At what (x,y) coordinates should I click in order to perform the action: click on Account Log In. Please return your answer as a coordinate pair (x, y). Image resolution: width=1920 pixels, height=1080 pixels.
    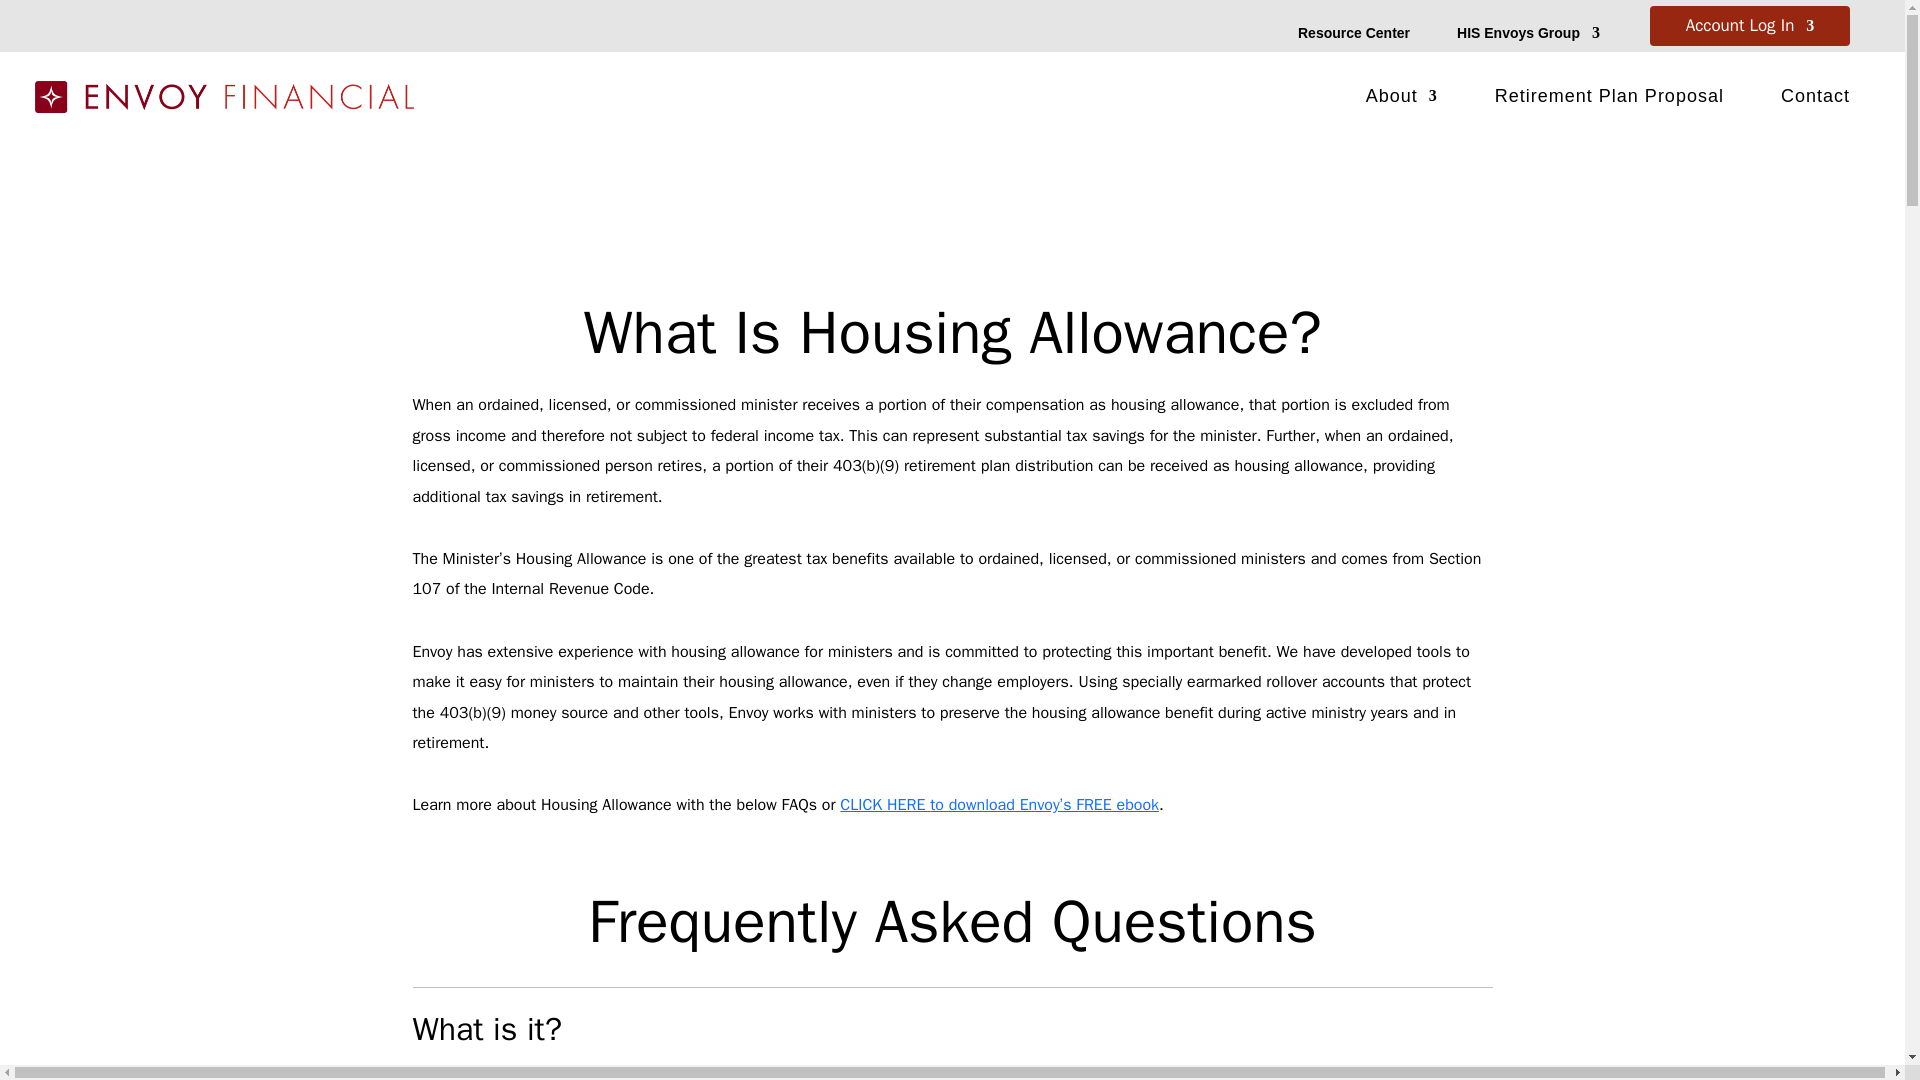
    Looking at the image, I should click on (1750, 30).